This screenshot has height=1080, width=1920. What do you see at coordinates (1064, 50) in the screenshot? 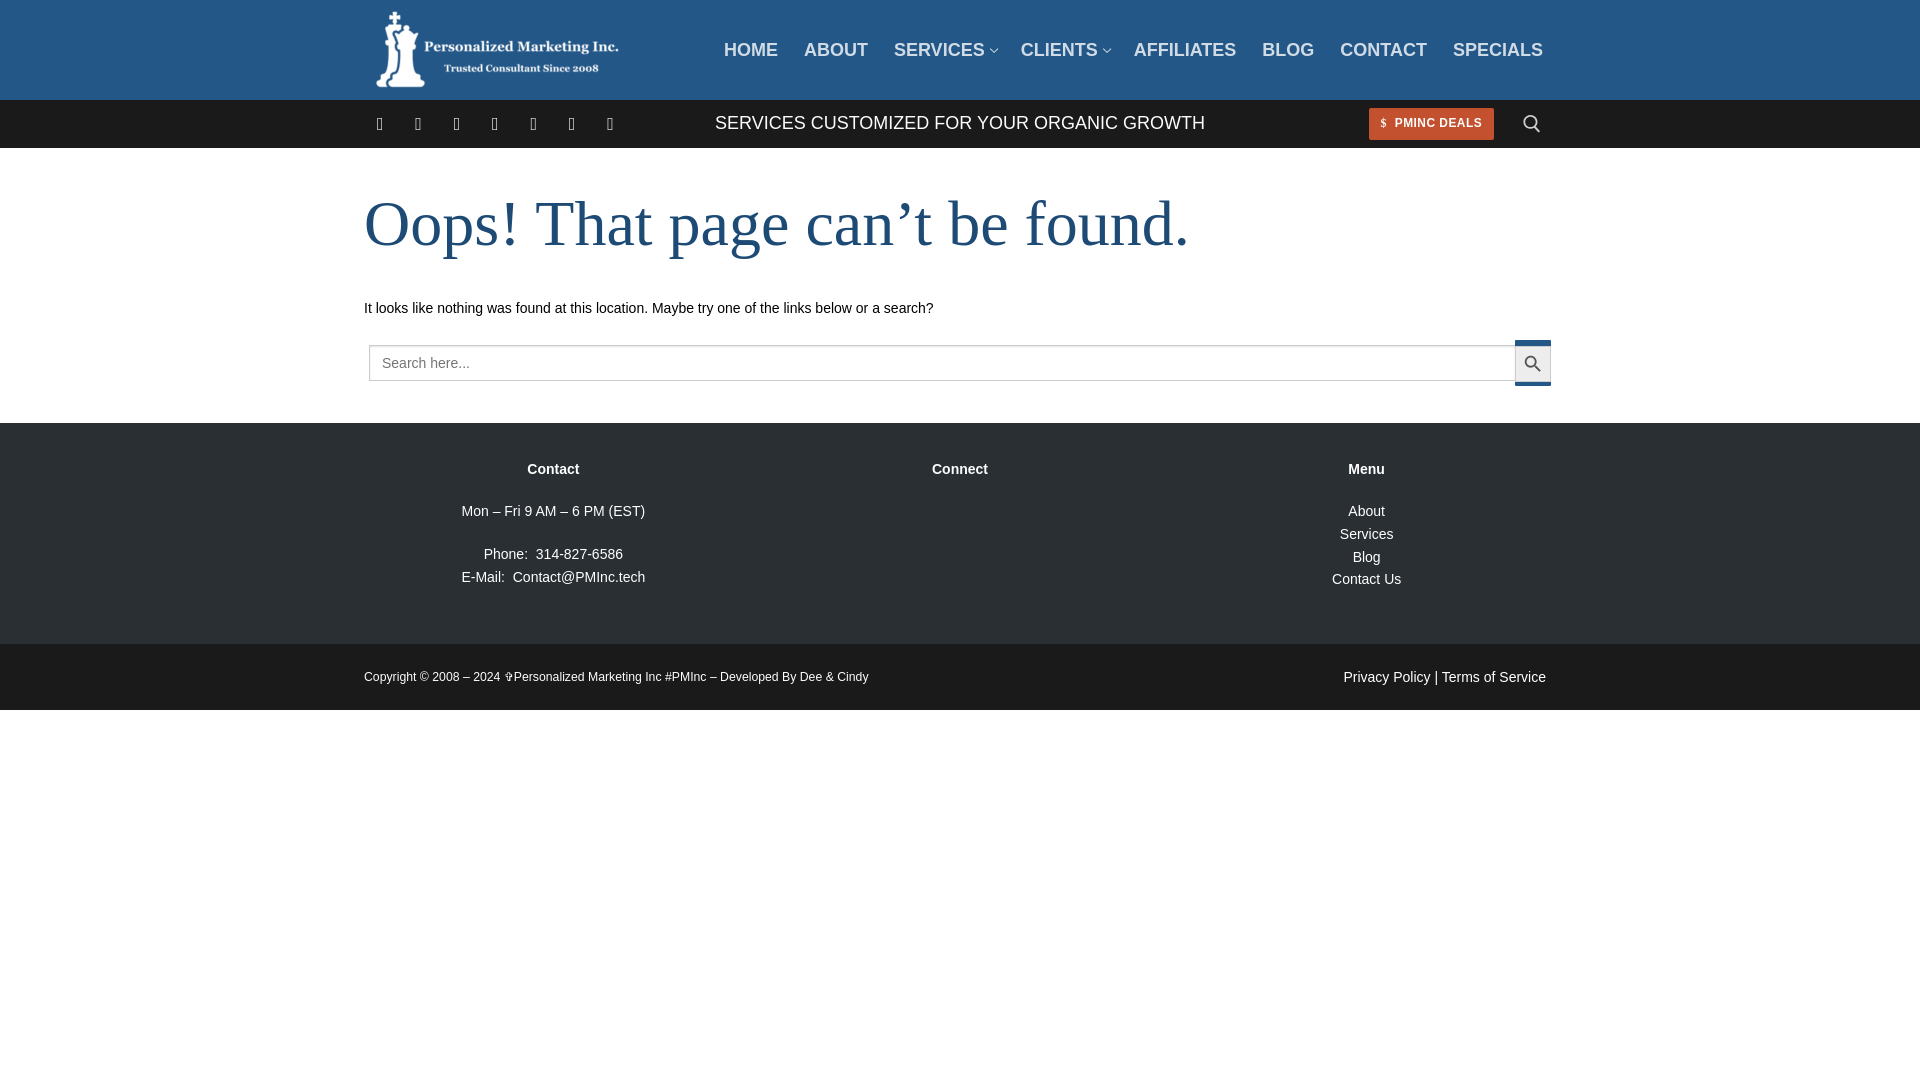
I see `Instagram` at bounding box center [1064, 50].